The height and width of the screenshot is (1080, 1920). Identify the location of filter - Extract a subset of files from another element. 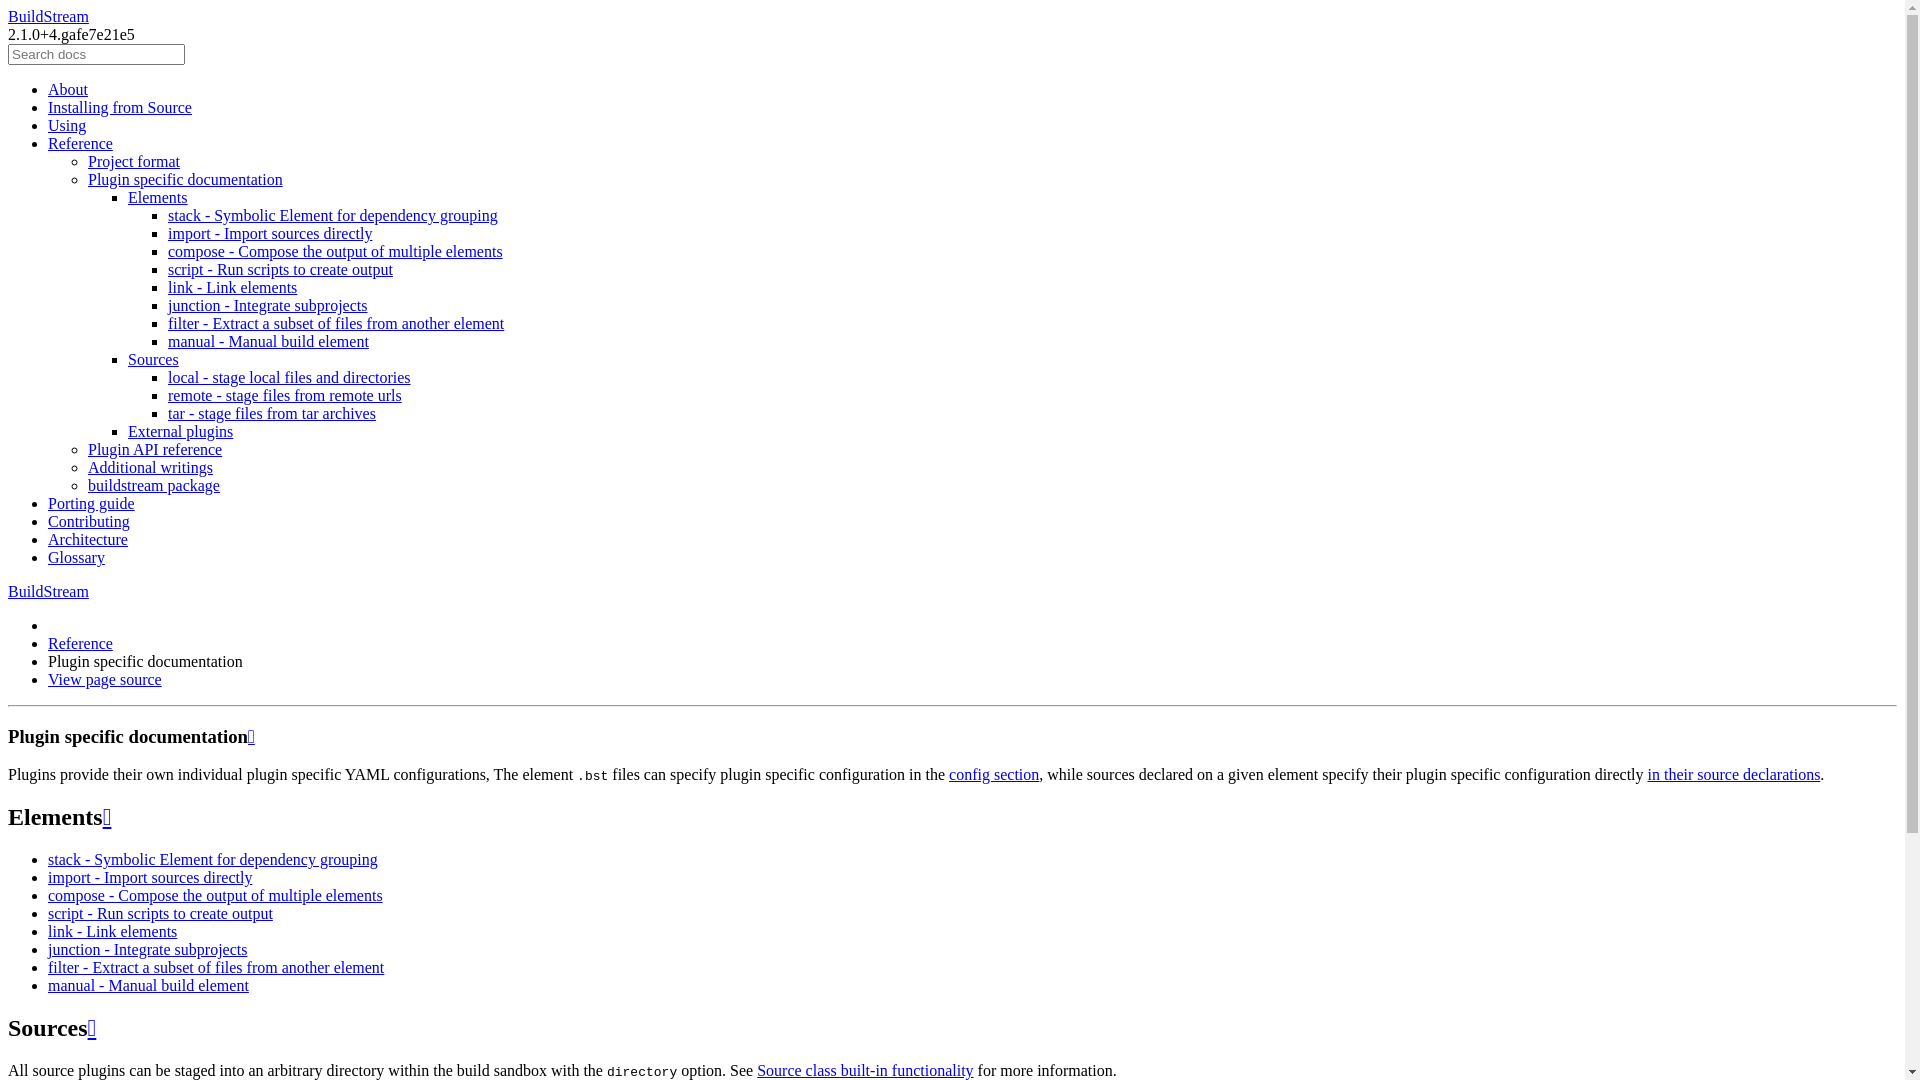
(336, 324).